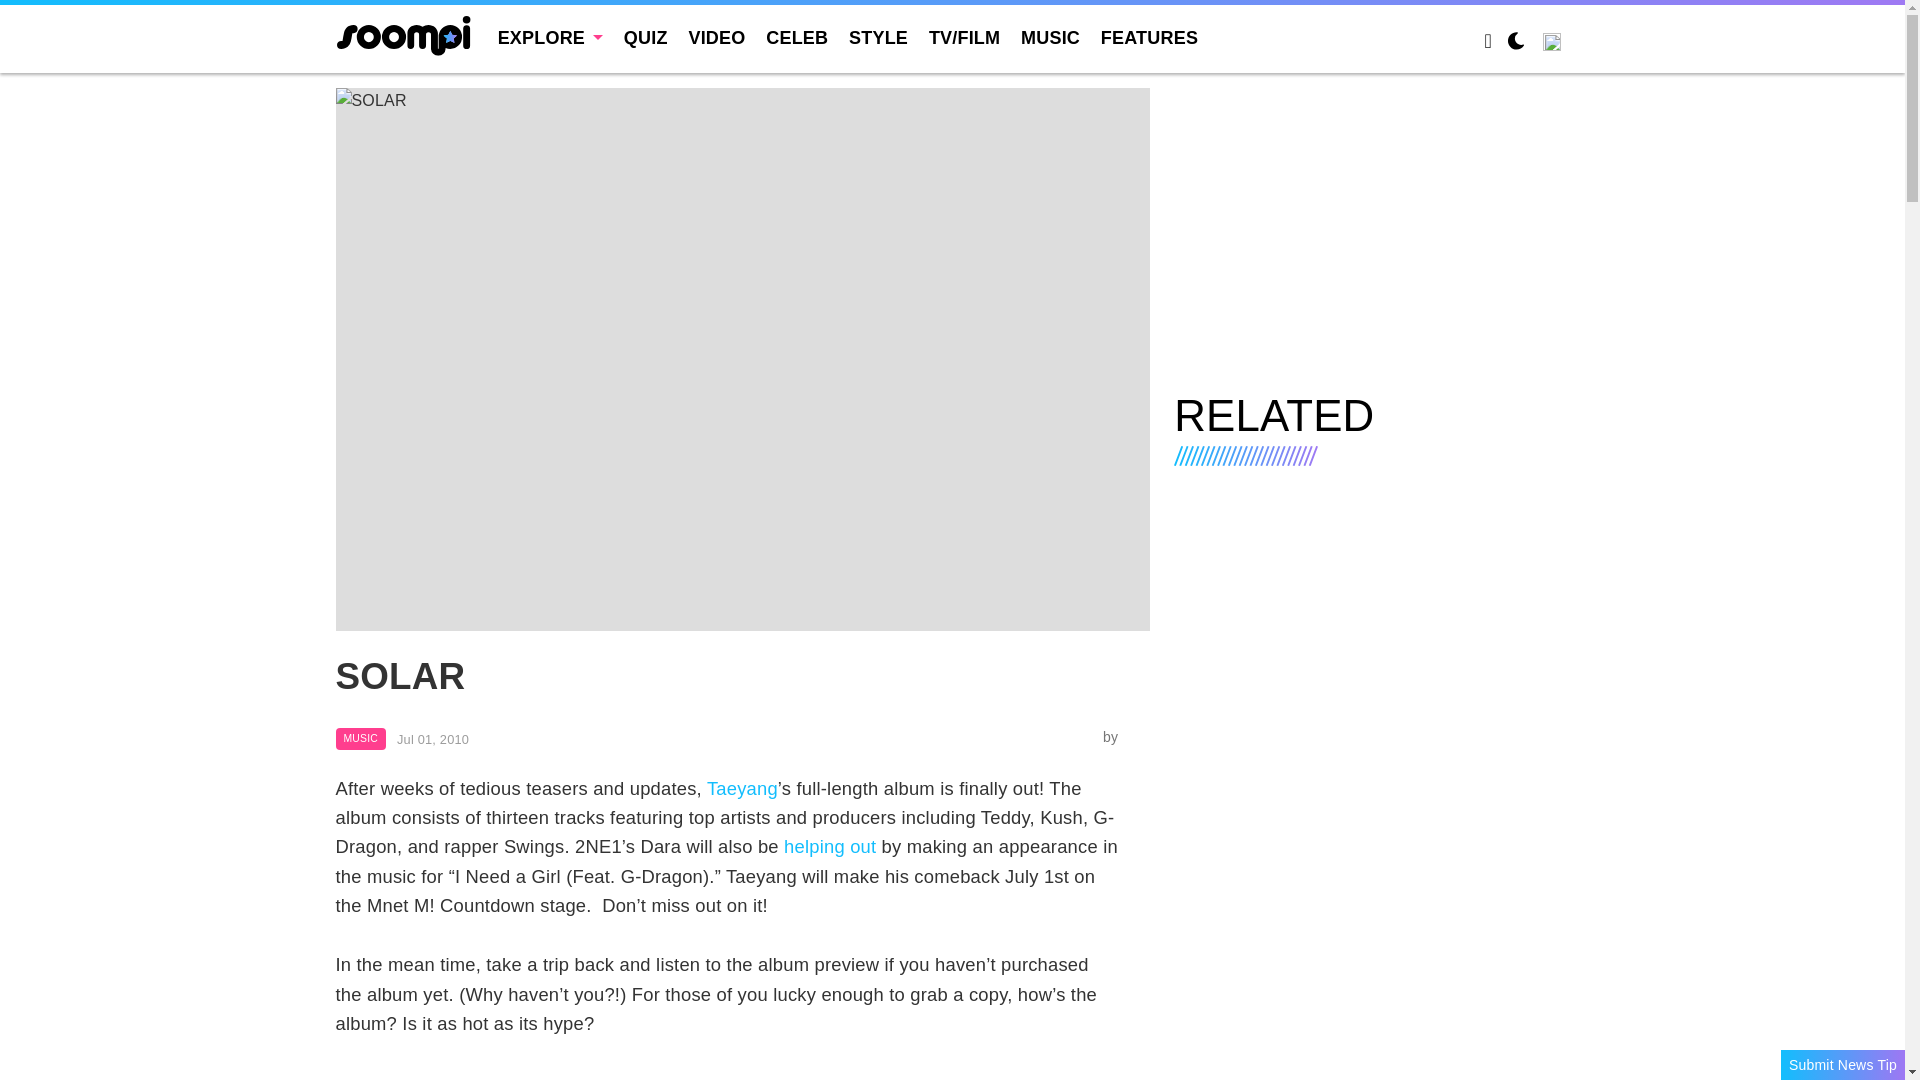 This screenshot has width=1920, height=1080. What do you see at coordinates (796, 38) in the screenshot?
I see `CELEB` at bounding box center [796, 38].